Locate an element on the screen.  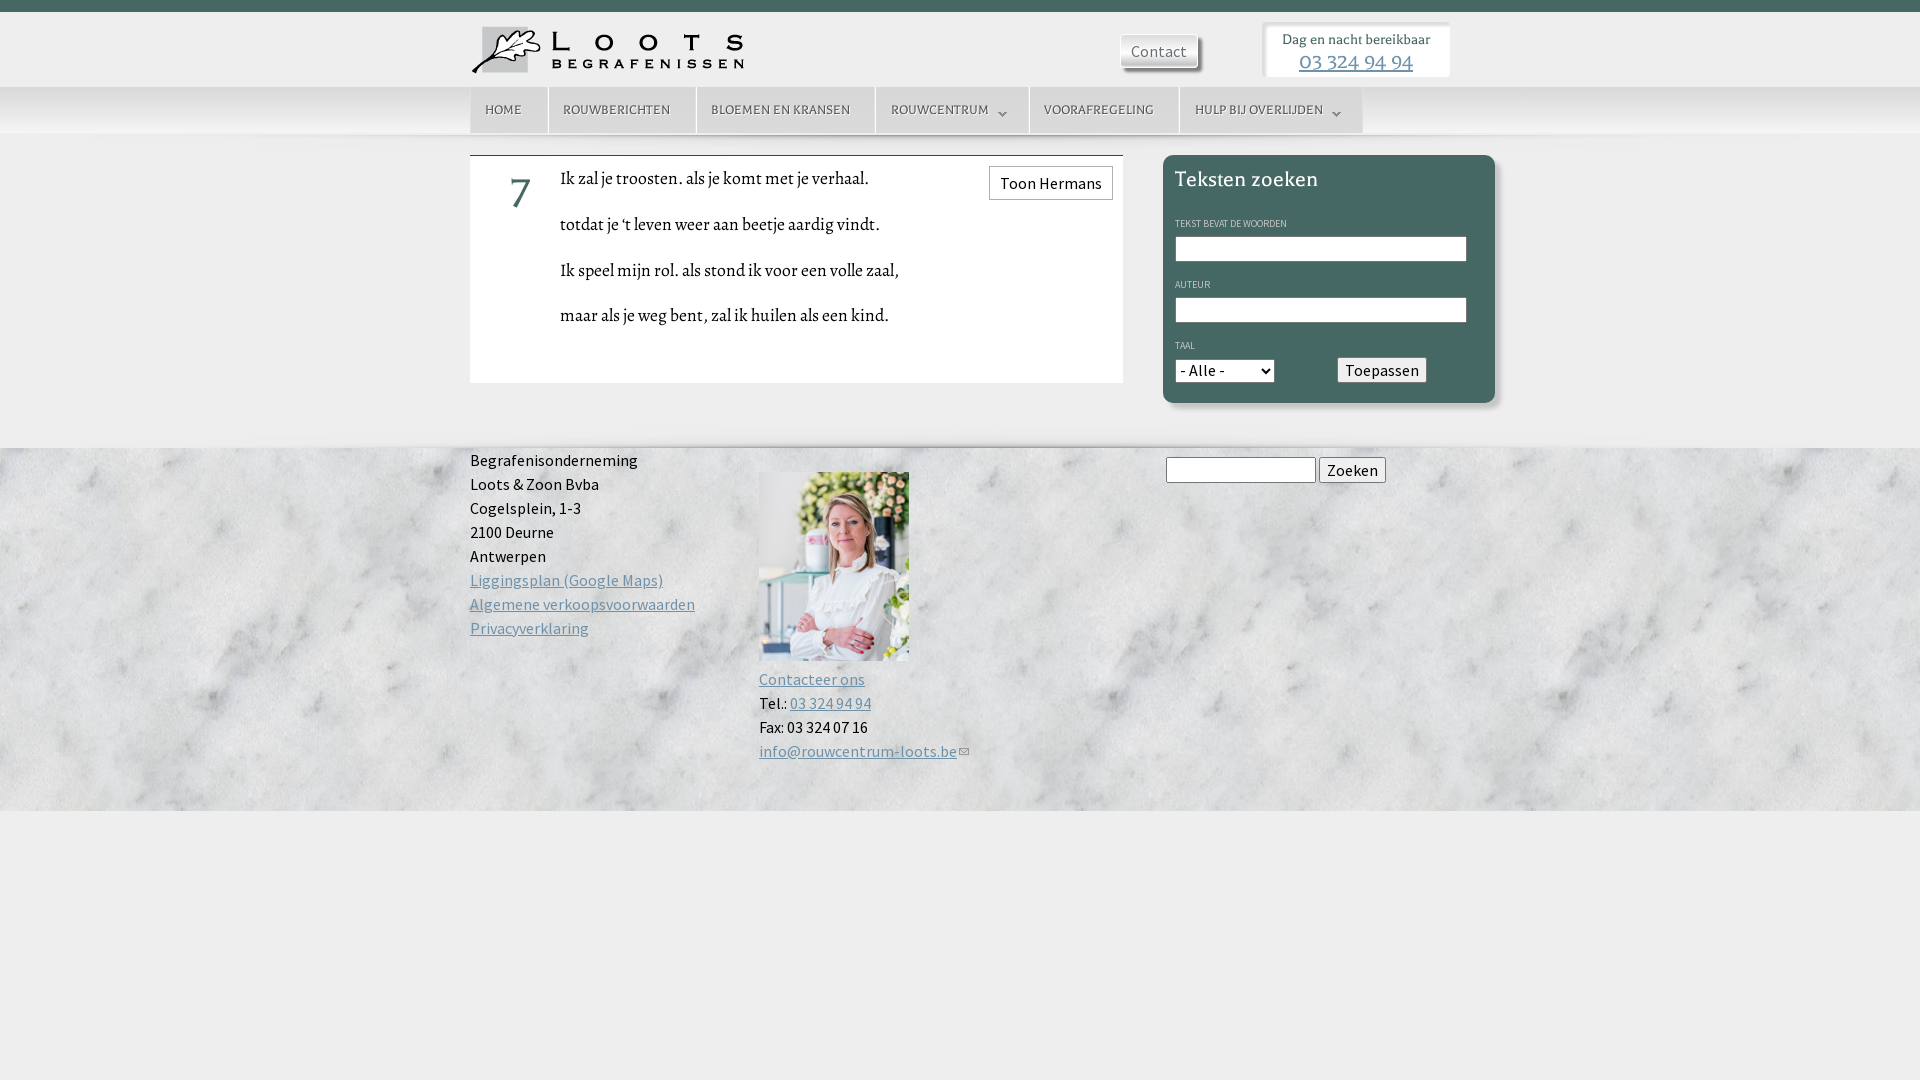
HOME is located at coordinates (504, 110).